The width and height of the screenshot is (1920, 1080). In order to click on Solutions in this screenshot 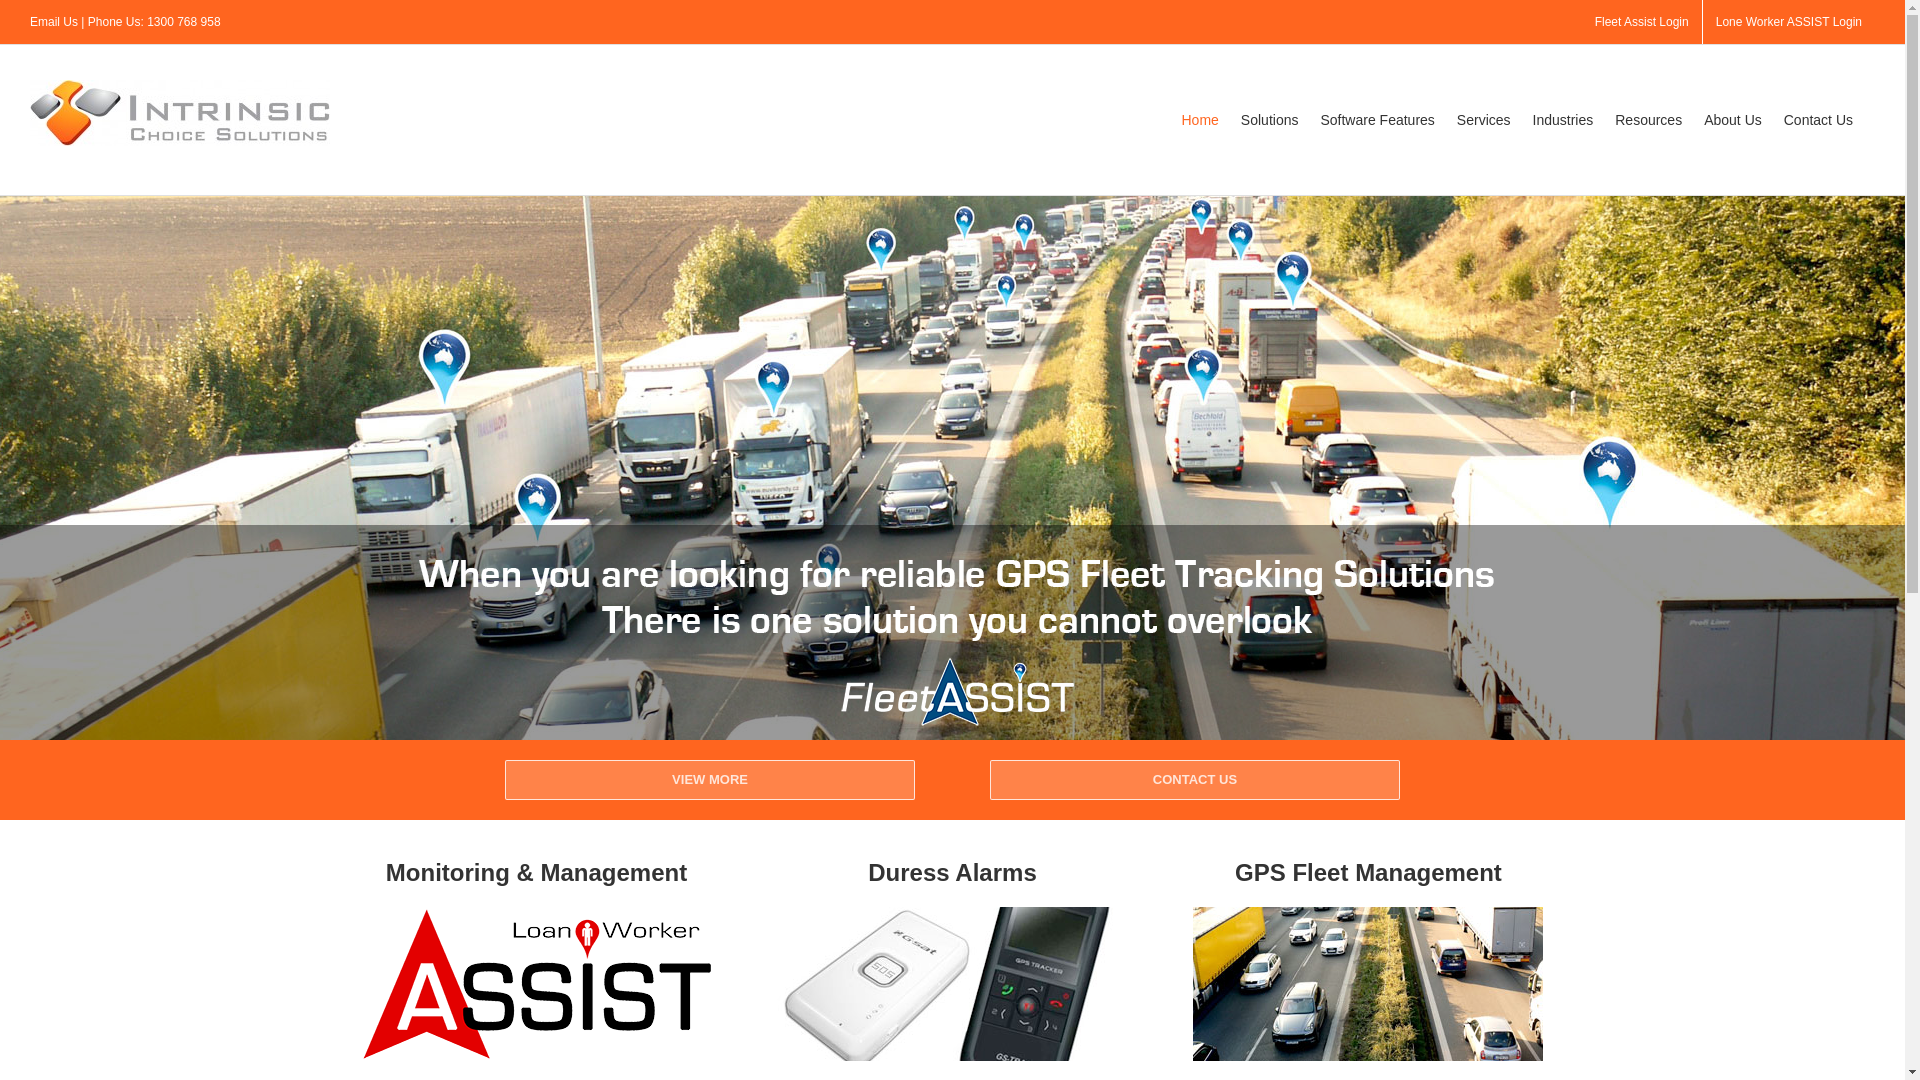, I will do `click(1270, 120)`.